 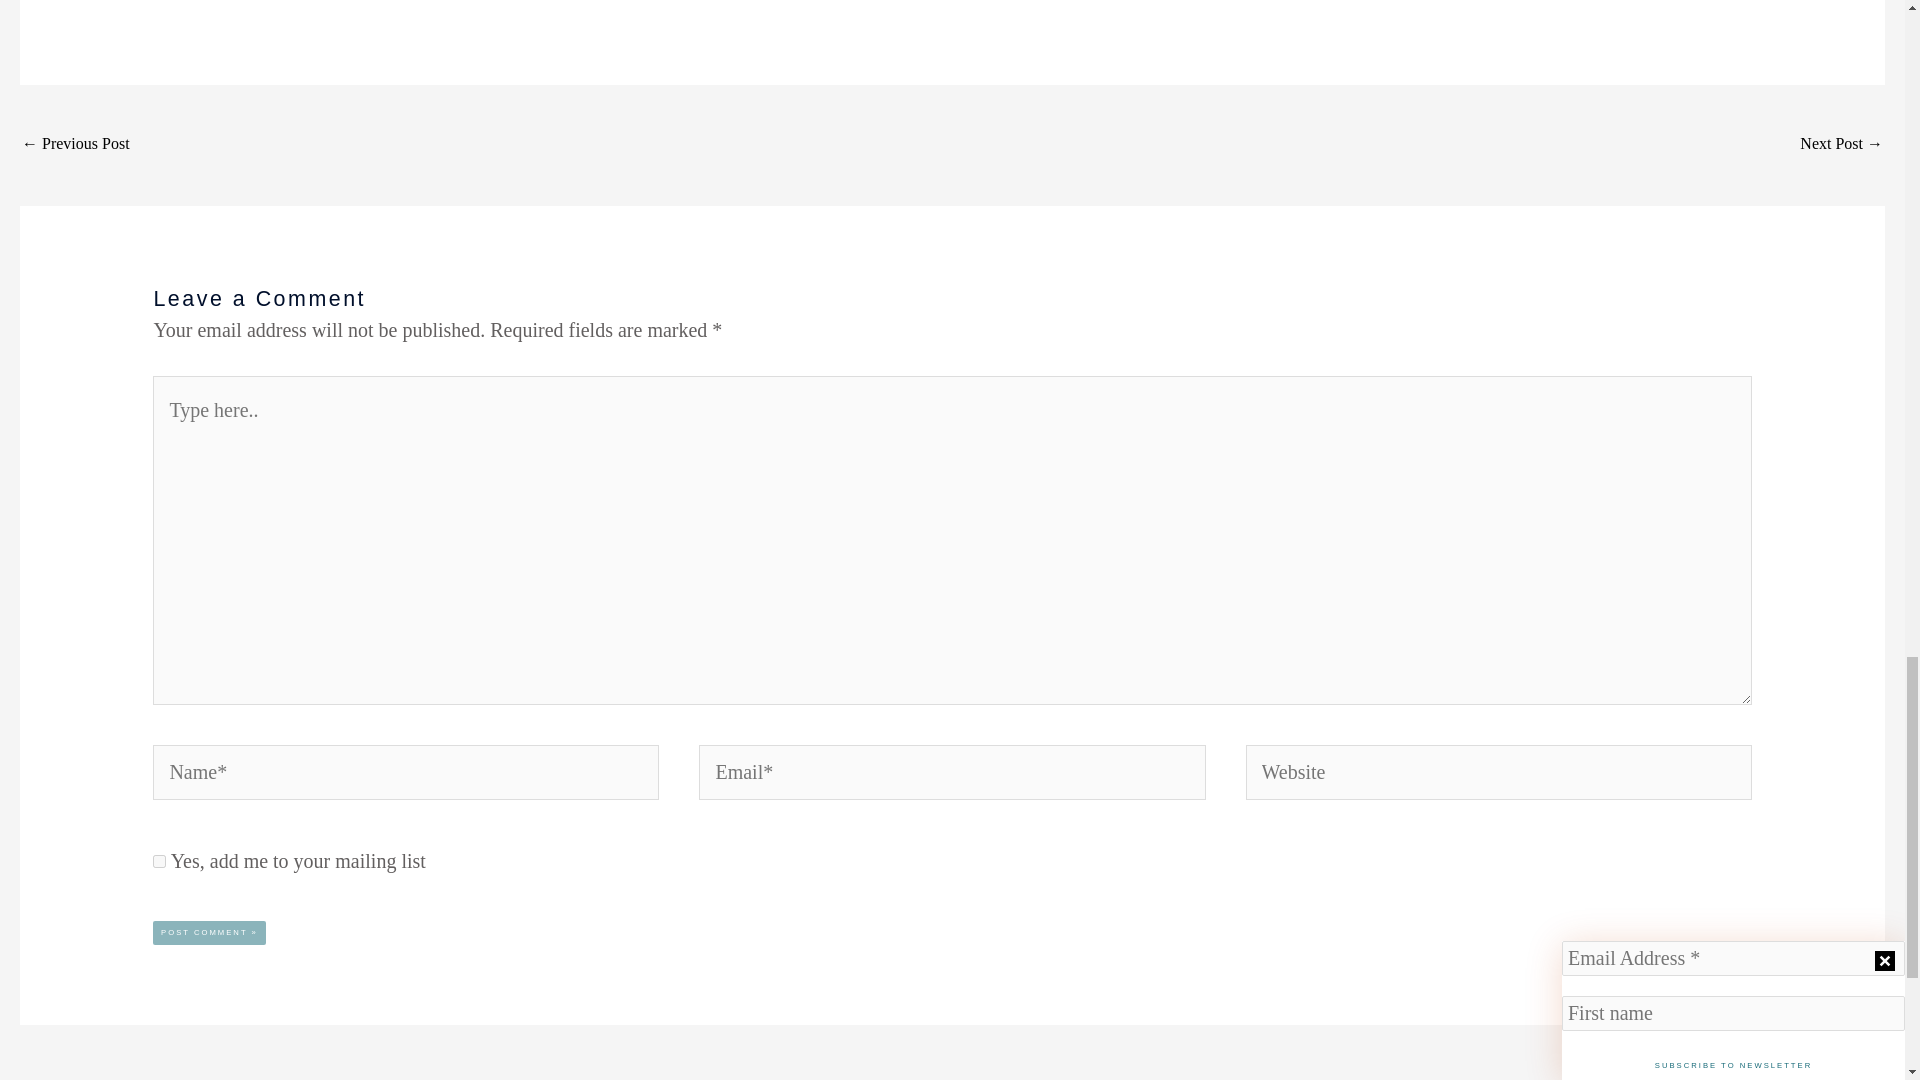 I want to click on Teaching Resourcefulness, so click(x=76, y=146).